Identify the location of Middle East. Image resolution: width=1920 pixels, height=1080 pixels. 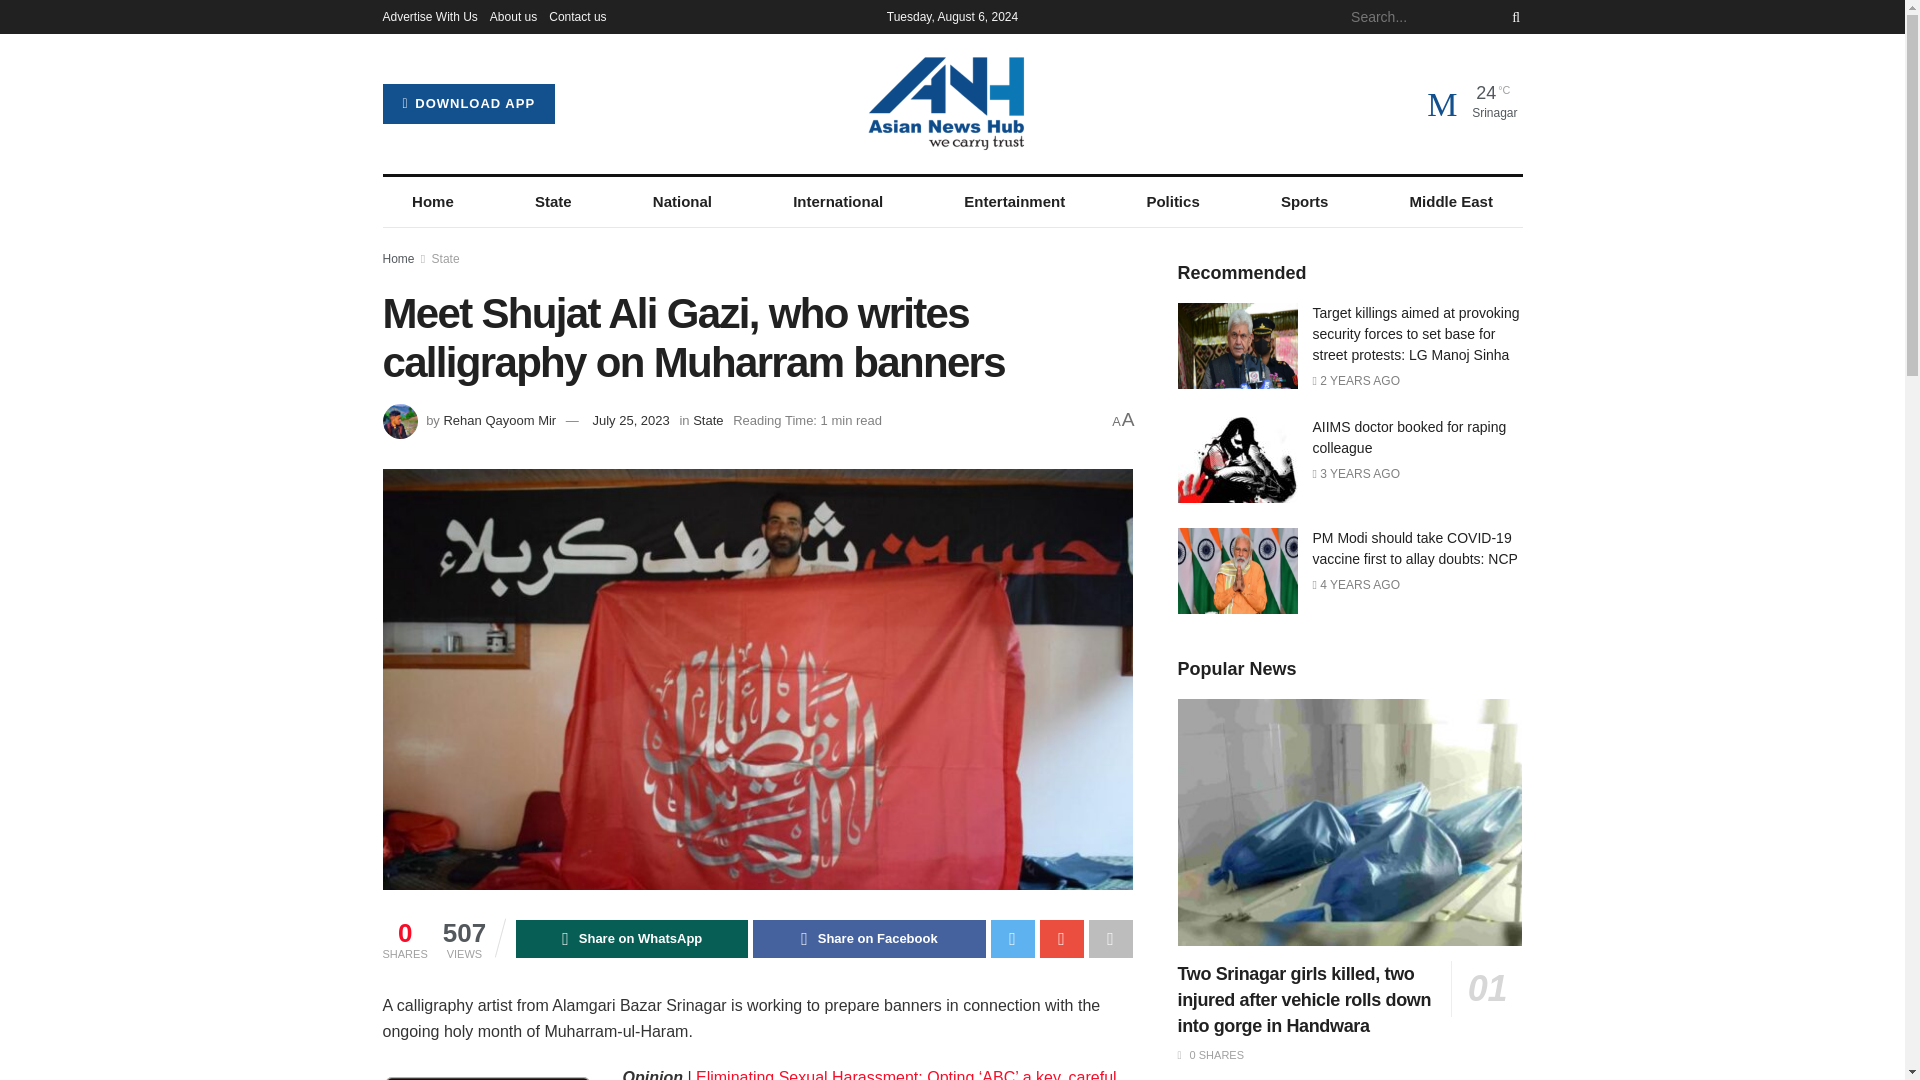
(1451, 202).